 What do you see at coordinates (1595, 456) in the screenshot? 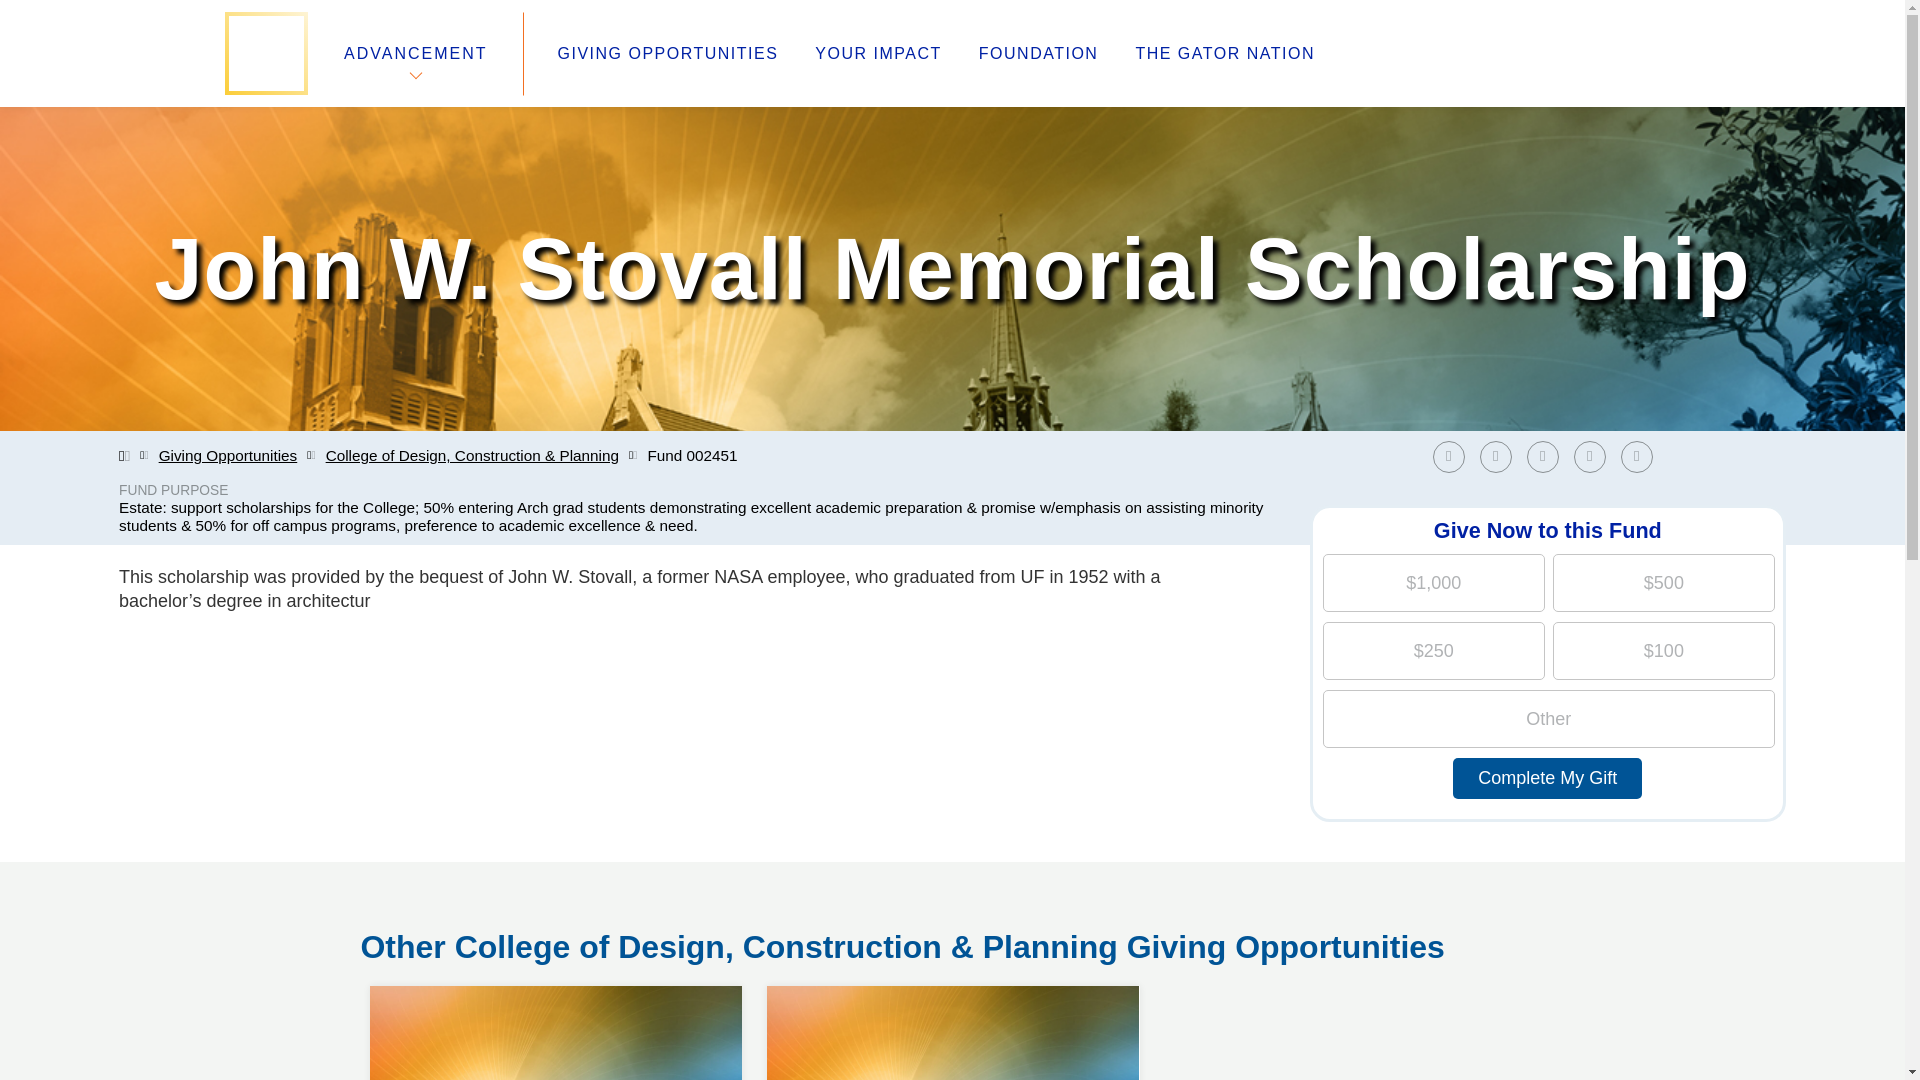
I see `University of Florida` at bounding box center [1595, 456].